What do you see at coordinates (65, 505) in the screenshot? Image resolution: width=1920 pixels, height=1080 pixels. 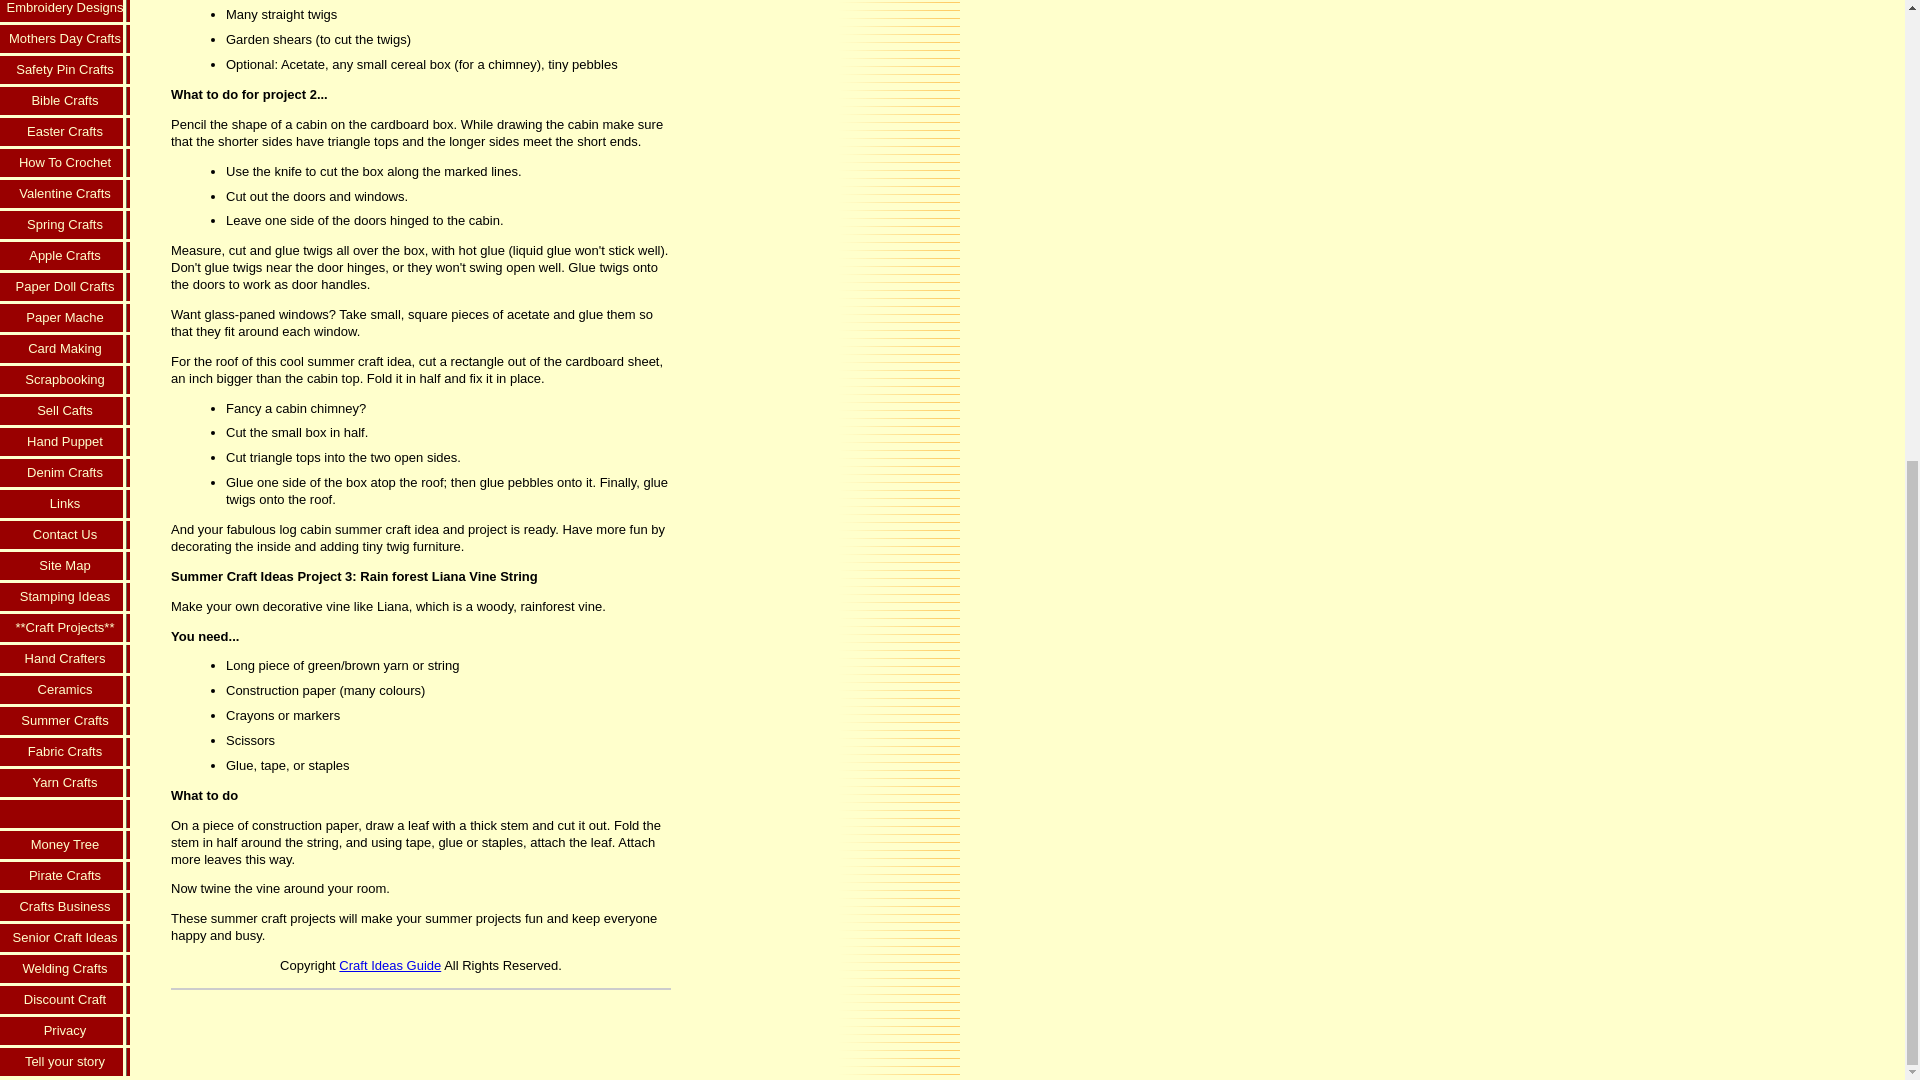 I see `Links` at bounding box center [65, 505].